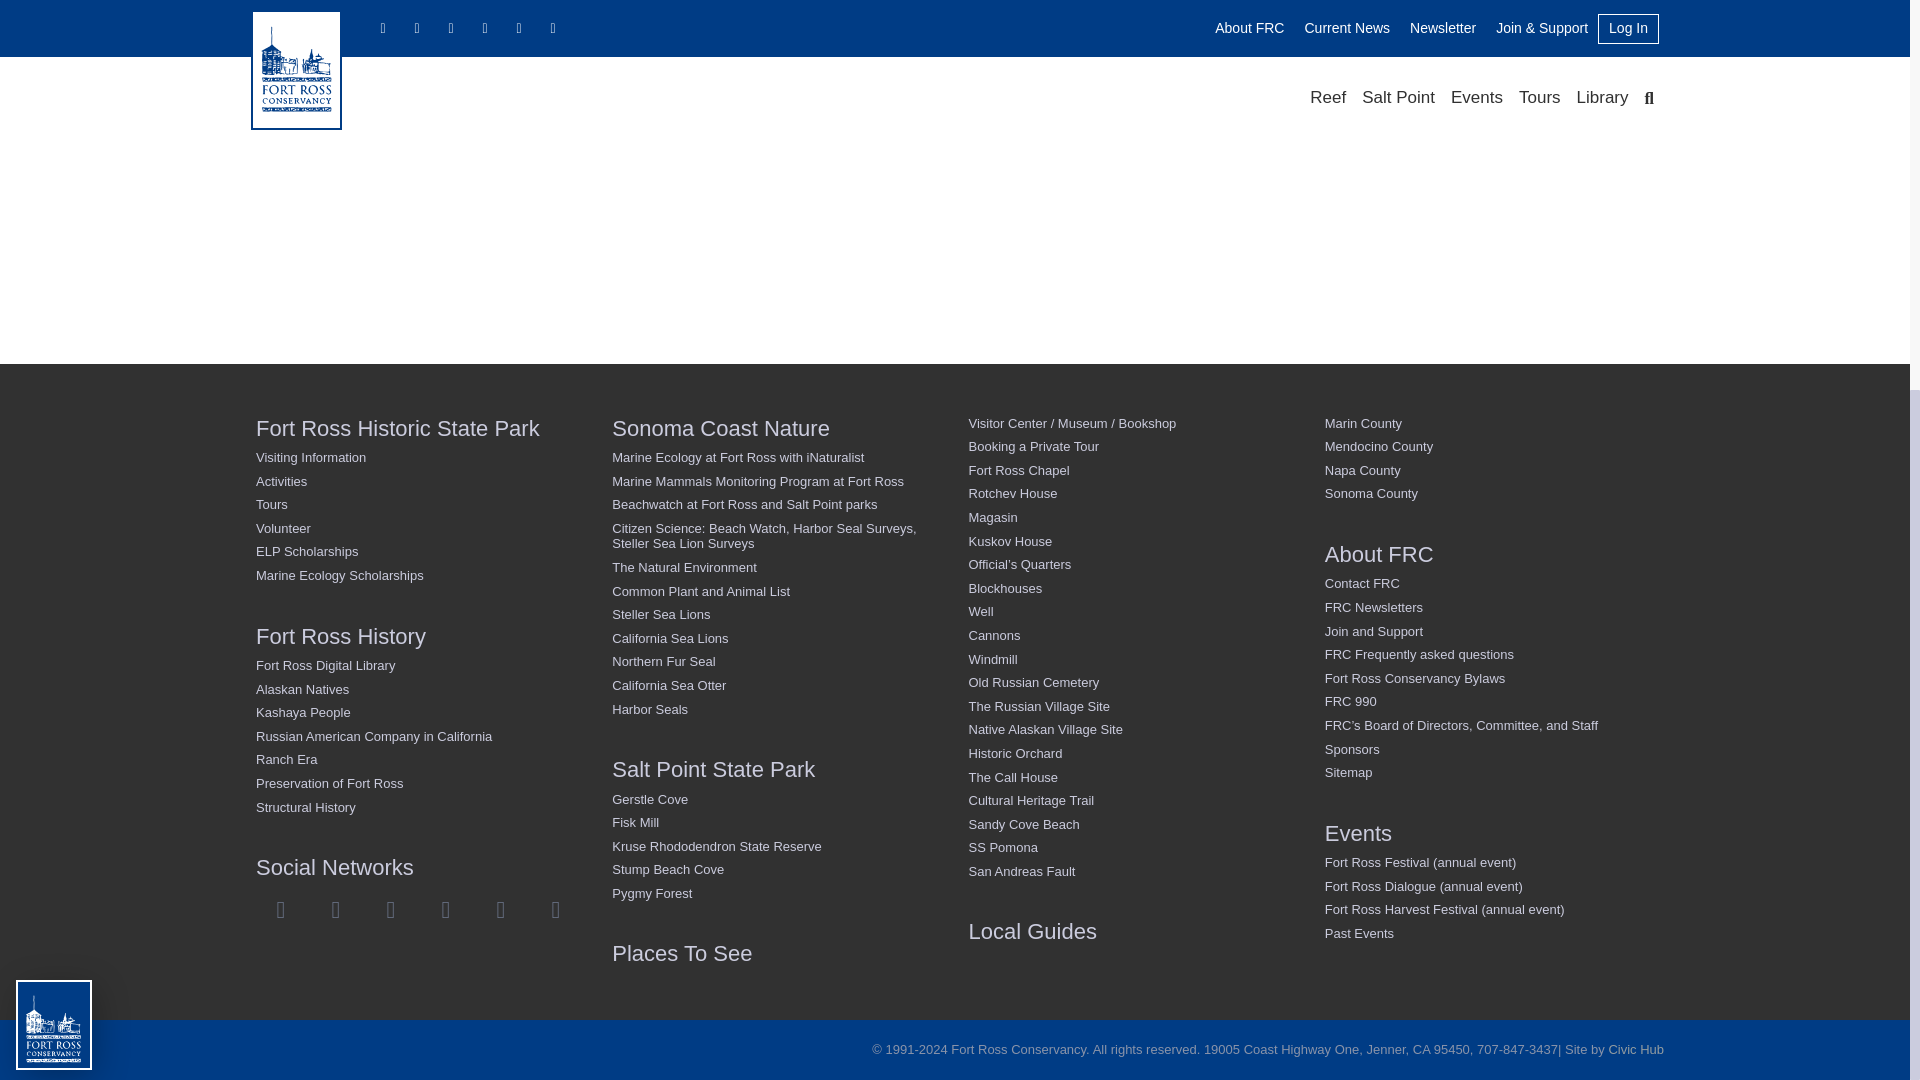 The width and height of the screenshot is (1920, 1080). I want to click on Alaskan Natives, so click(425, 690).